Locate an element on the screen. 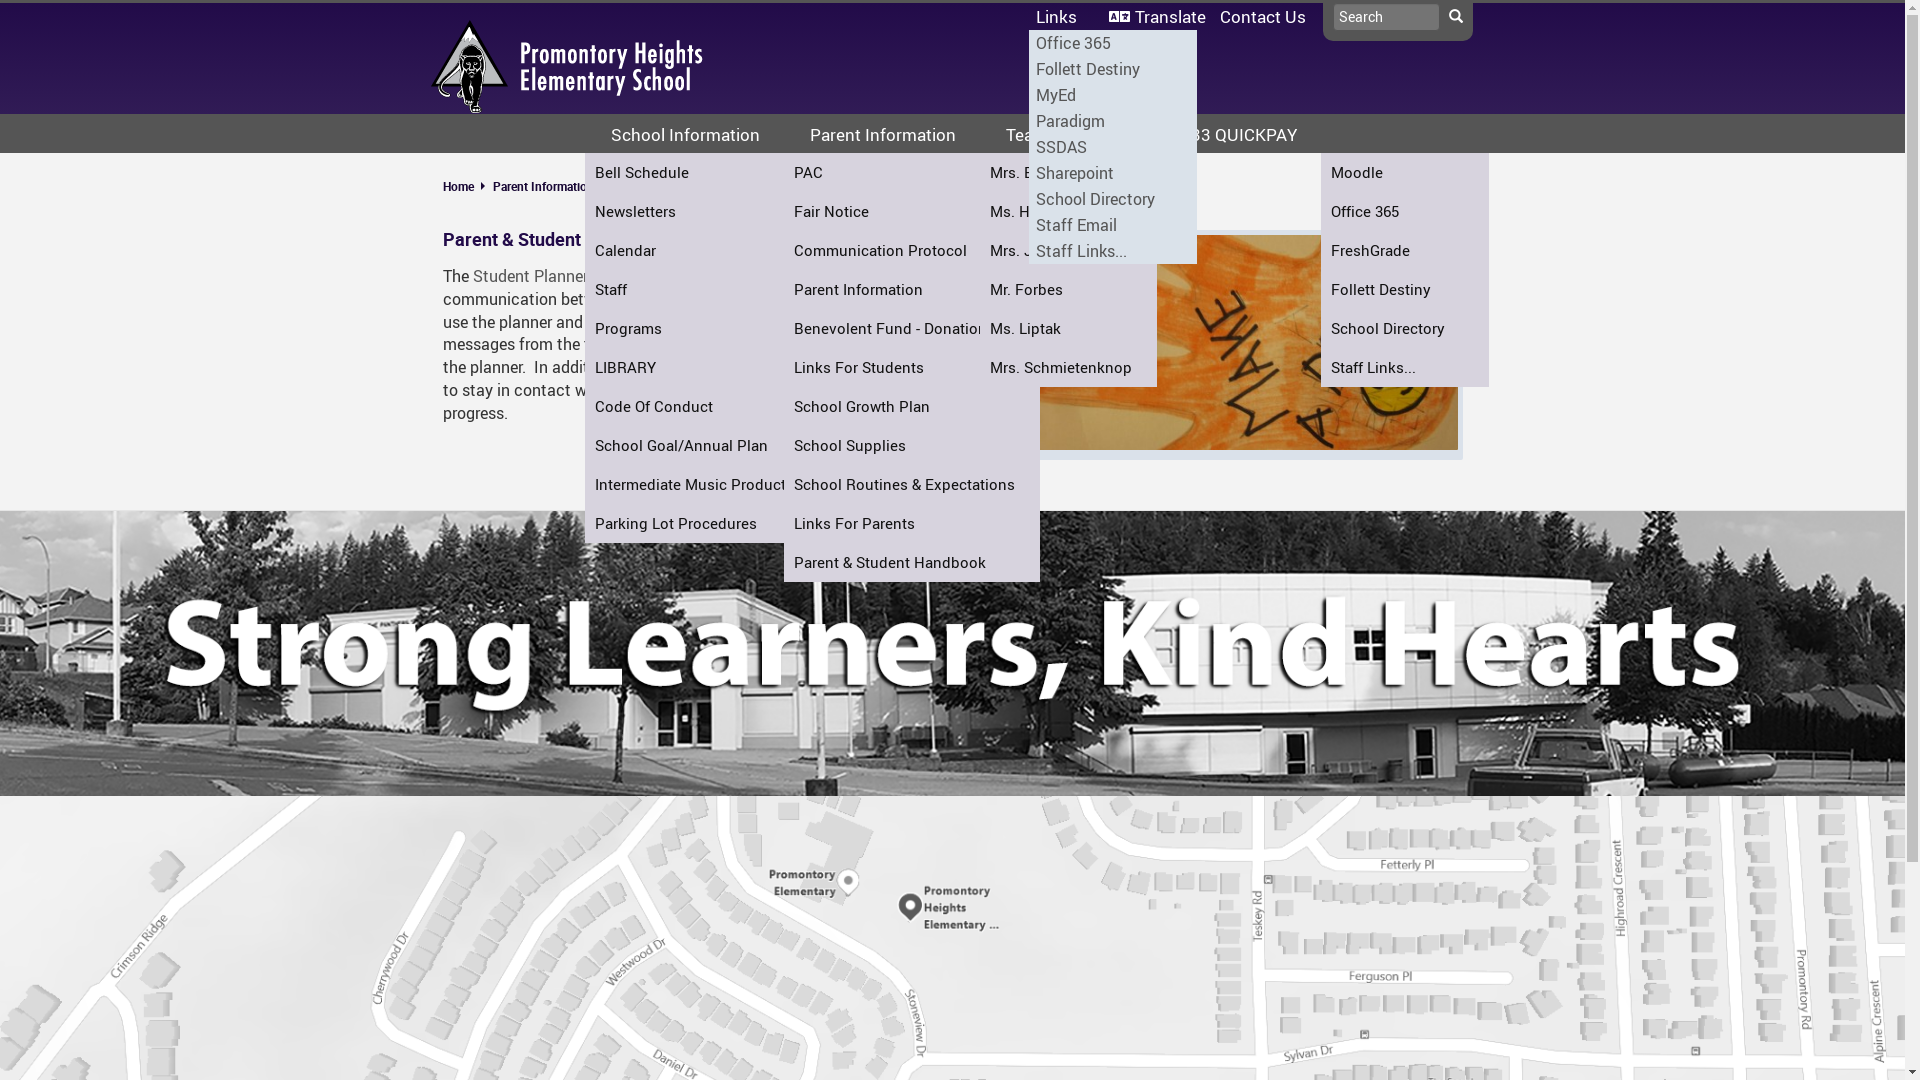  School Information is located at coordinates (684, 134).